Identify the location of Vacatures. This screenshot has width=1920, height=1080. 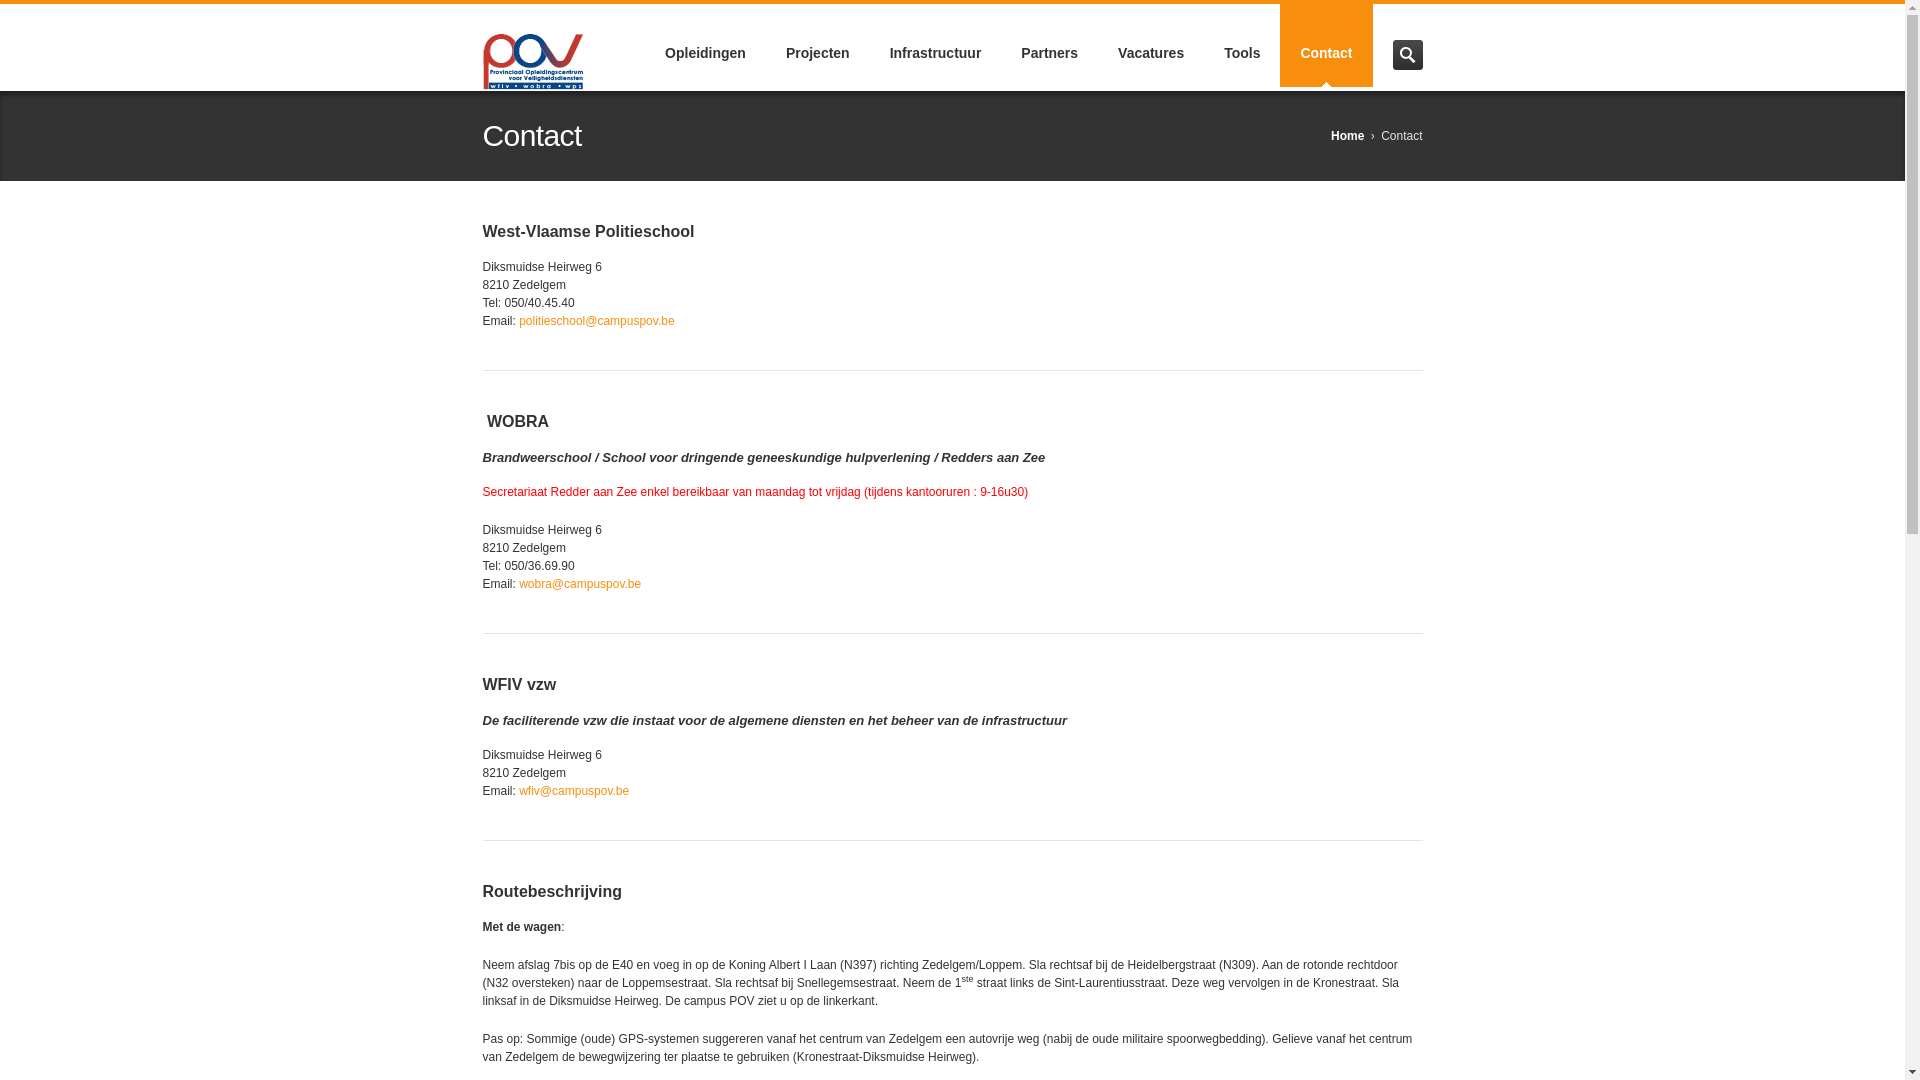
(1151, 46).